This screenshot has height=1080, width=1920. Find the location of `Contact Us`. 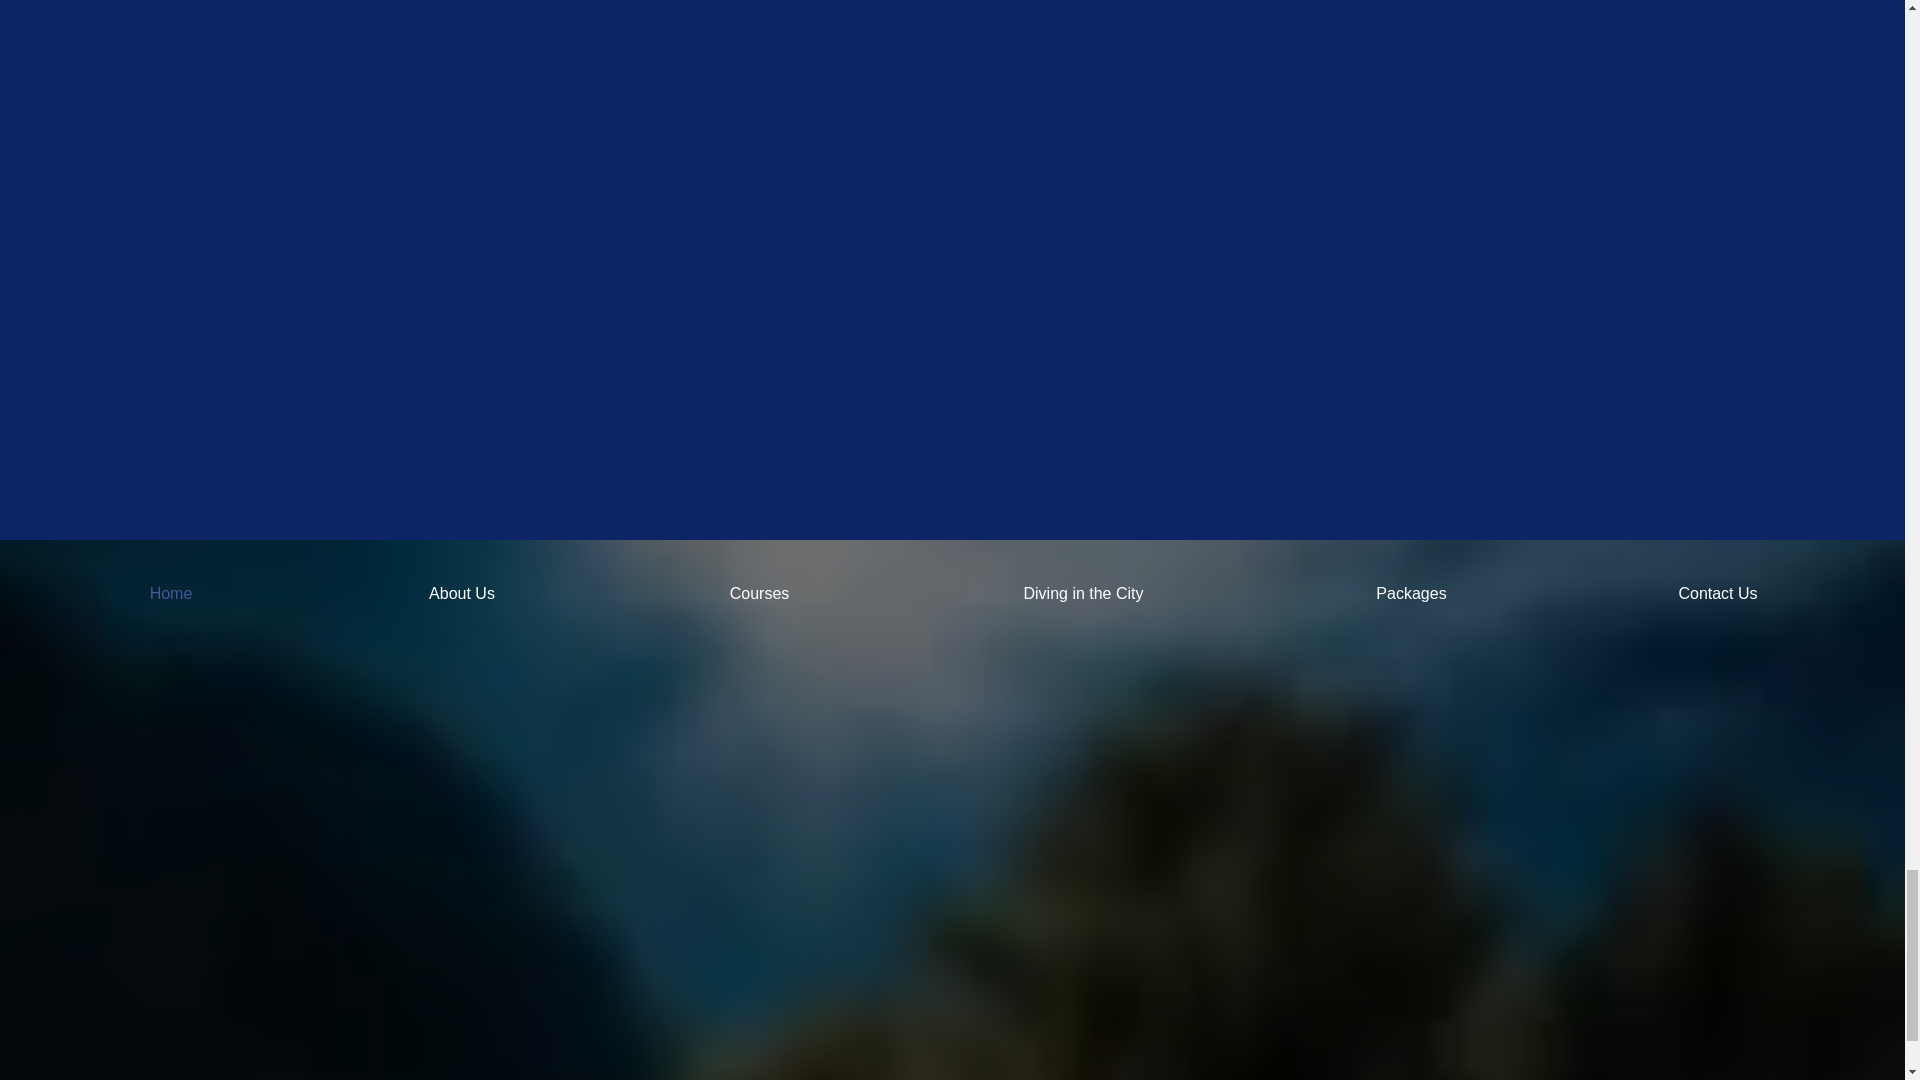

Contact Us is located at coordinates (1718, 594).